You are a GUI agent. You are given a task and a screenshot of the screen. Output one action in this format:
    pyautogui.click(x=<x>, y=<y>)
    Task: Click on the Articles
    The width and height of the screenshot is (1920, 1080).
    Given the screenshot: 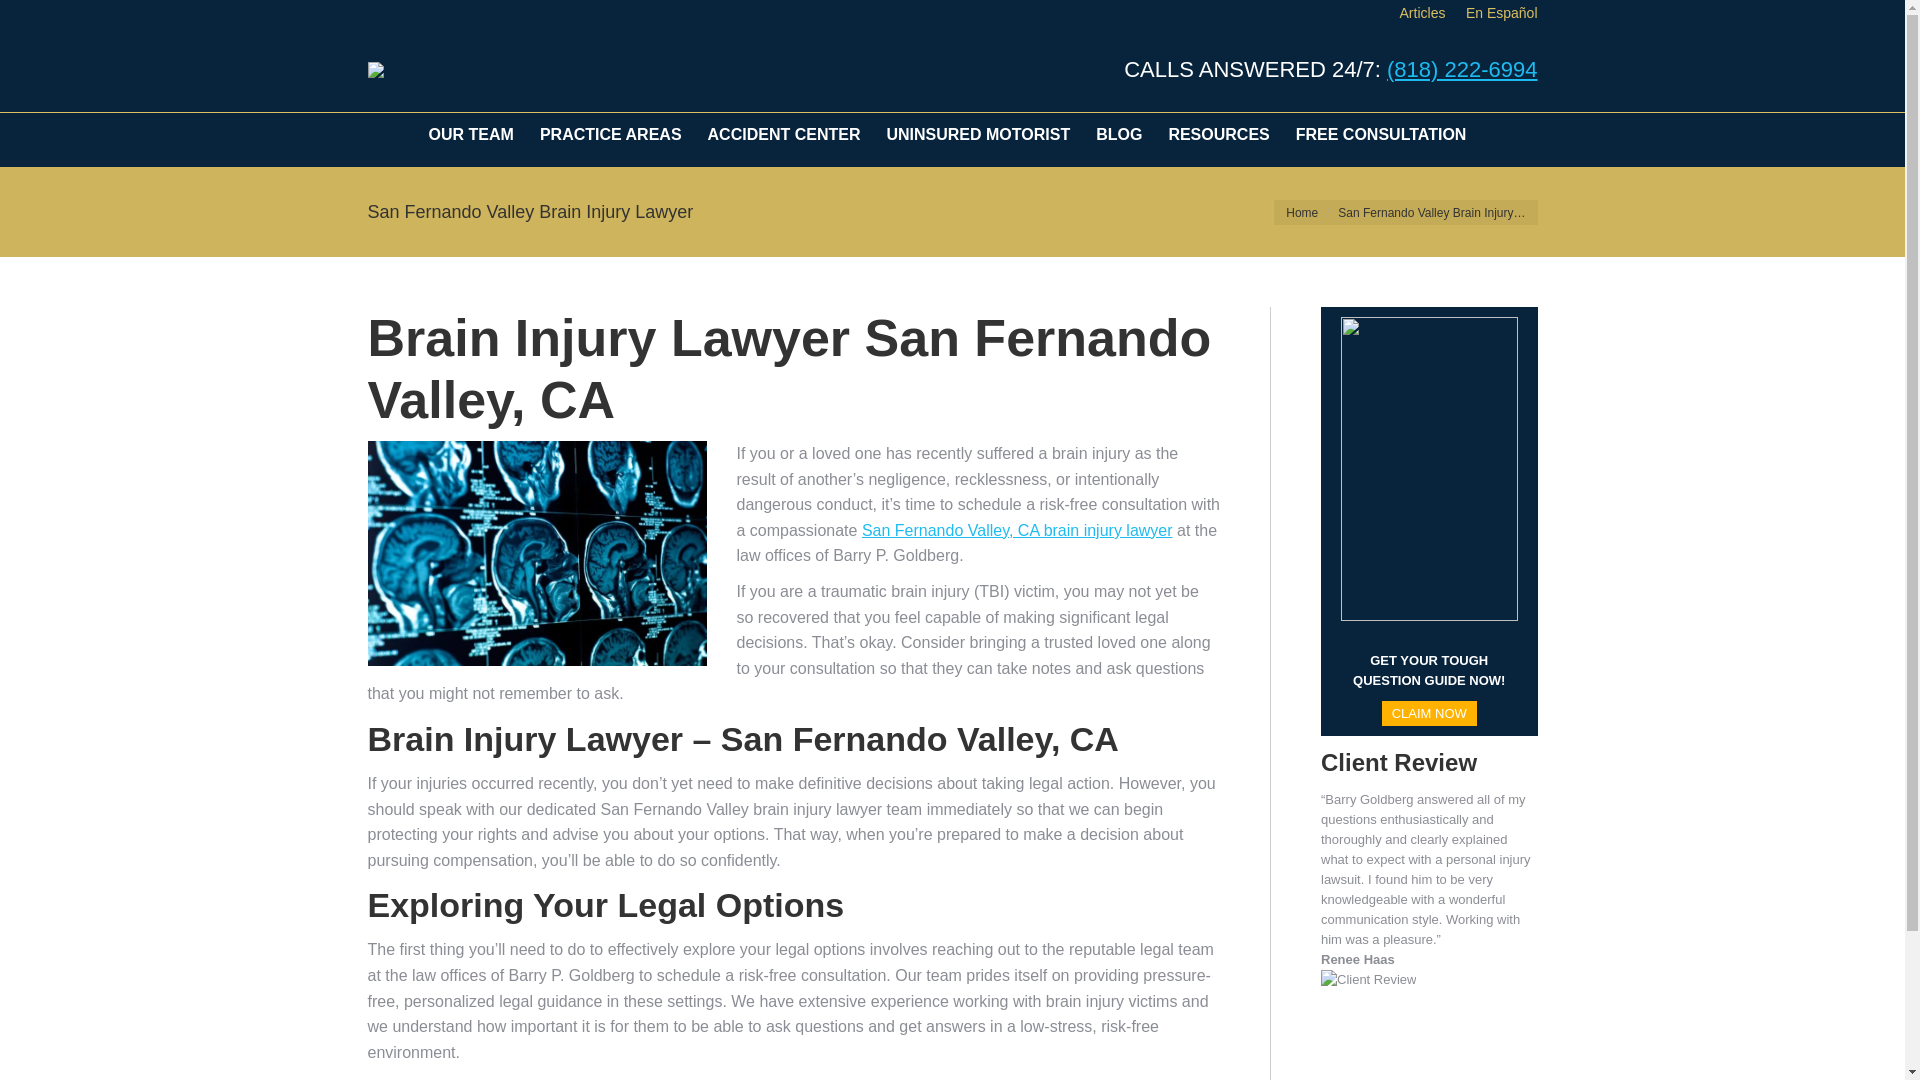 What is the action you would take?
    pyautogui.click(x=1422, y=12)
    